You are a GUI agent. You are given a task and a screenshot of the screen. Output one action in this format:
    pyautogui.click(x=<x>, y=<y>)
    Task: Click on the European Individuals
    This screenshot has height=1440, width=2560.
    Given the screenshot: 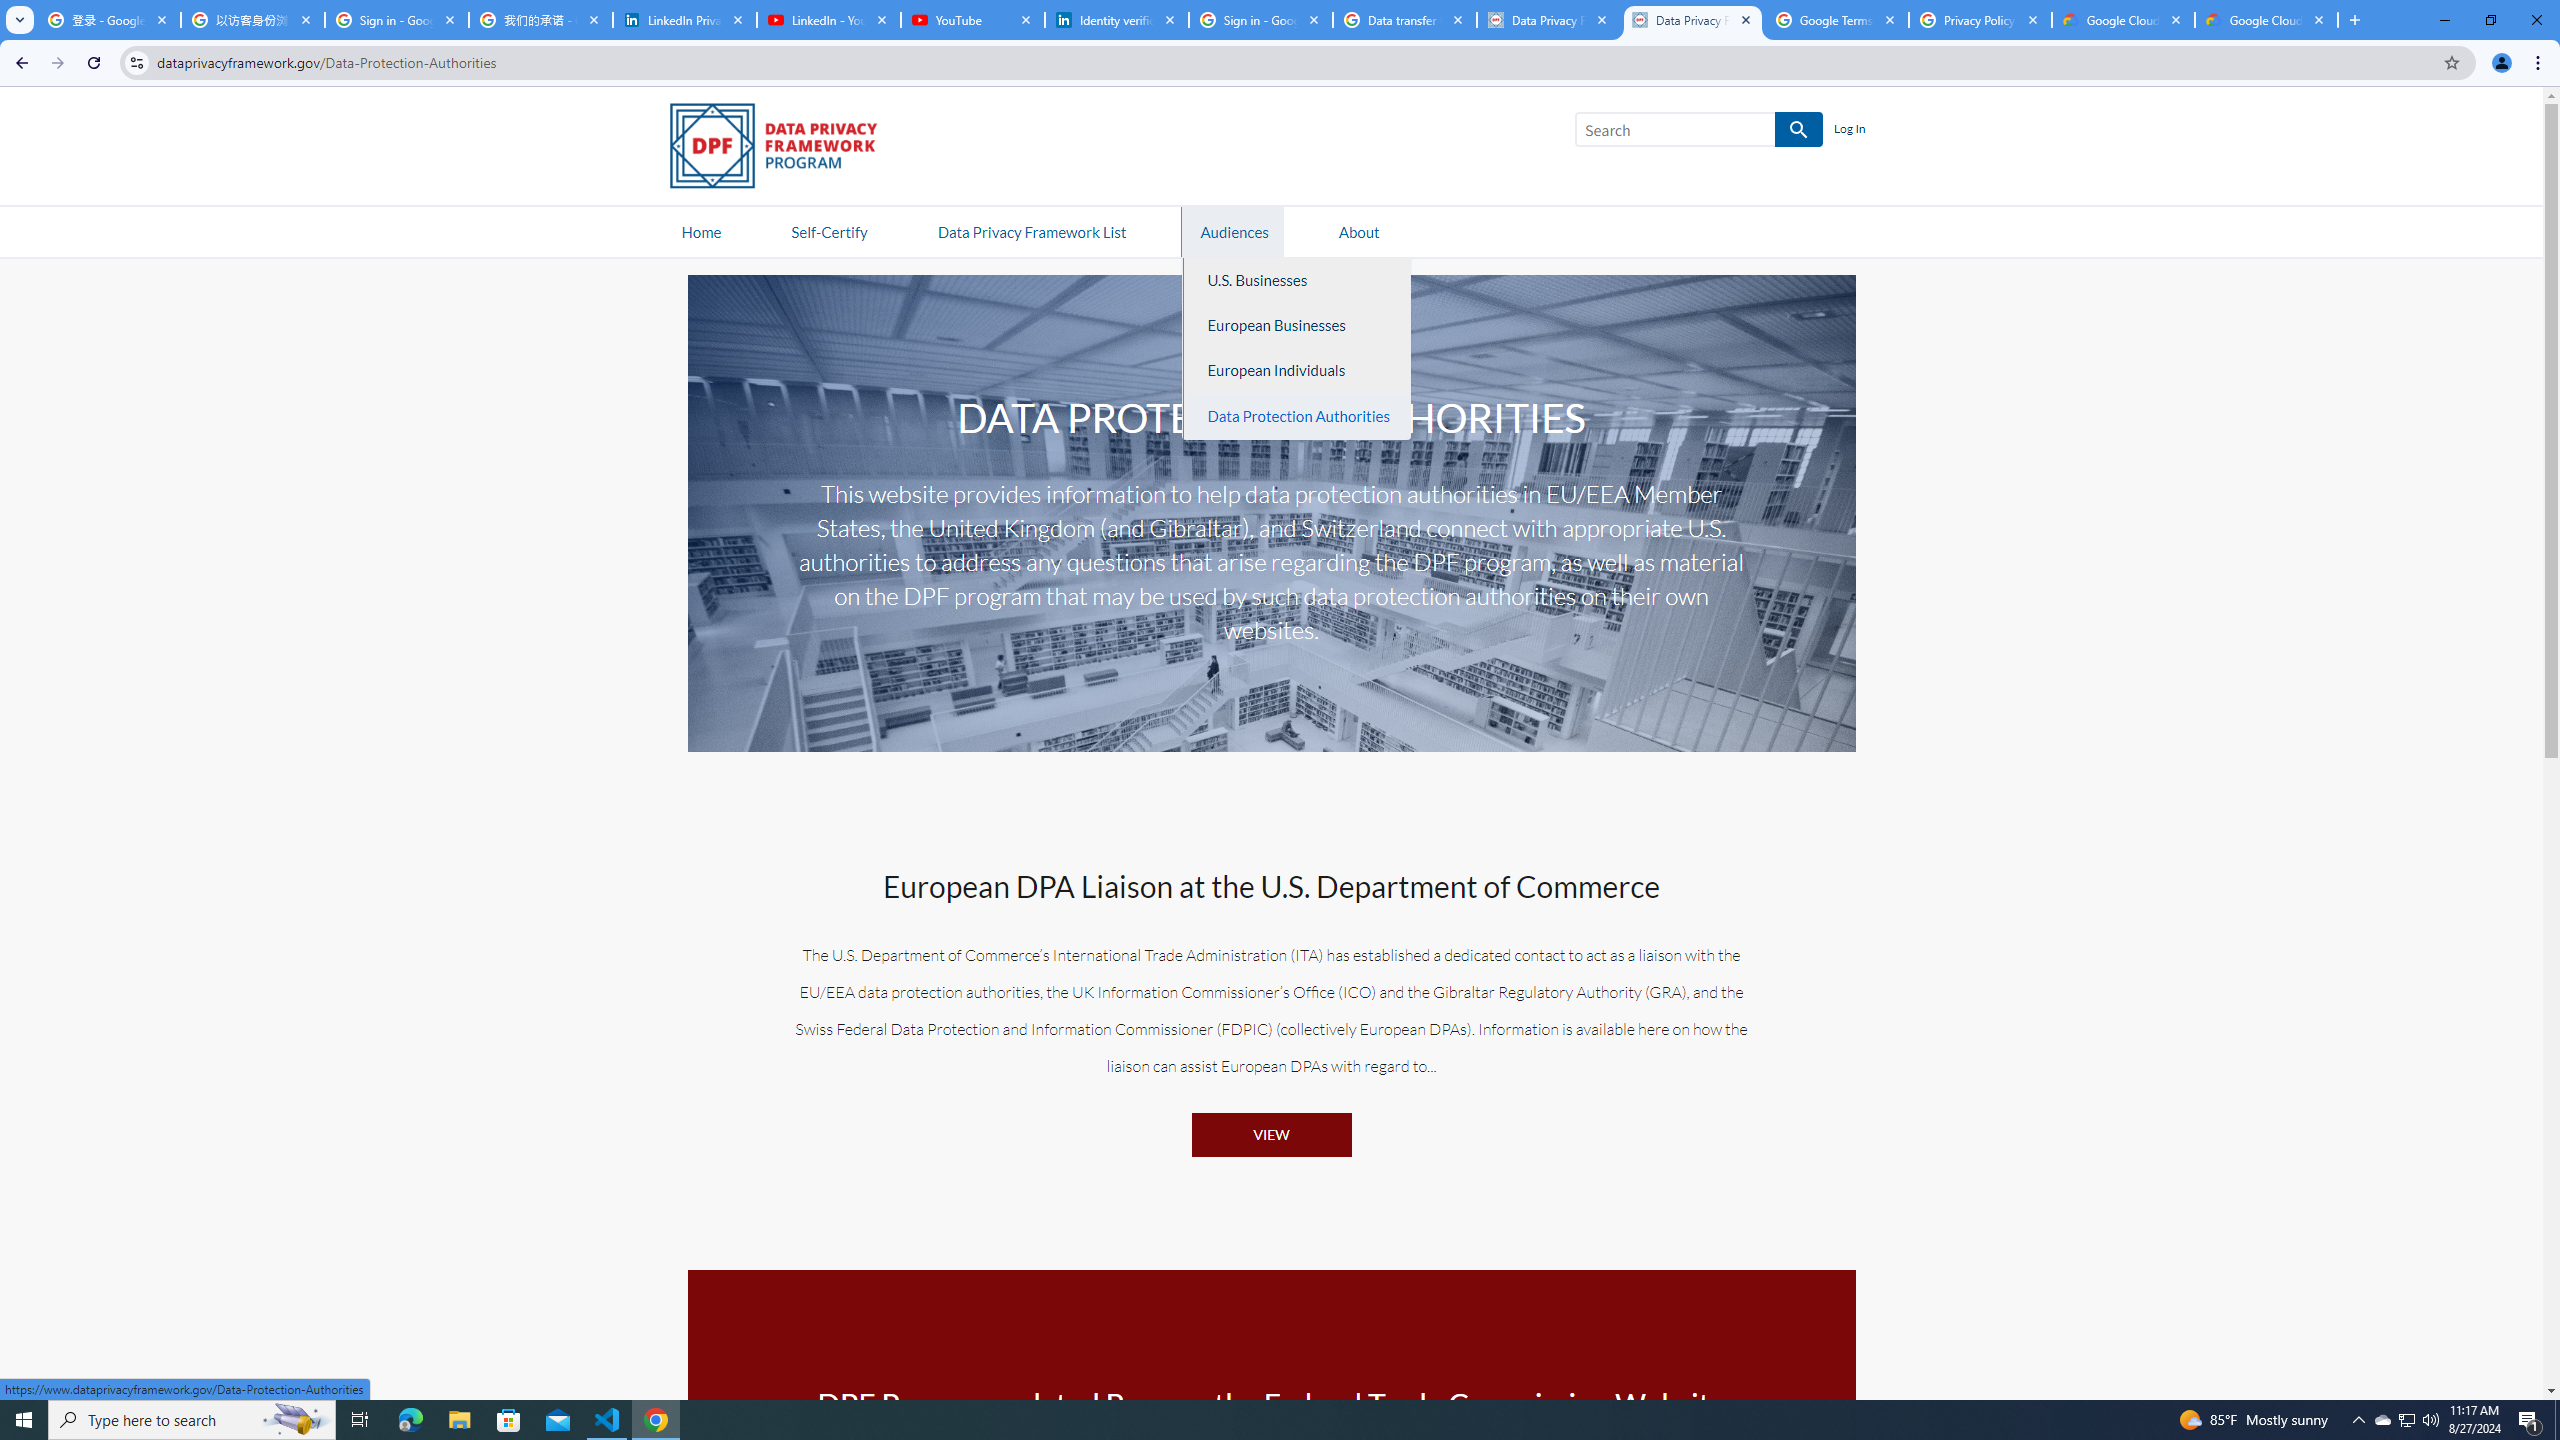 What is the action you would take?
    pyautogui.click(x=1298, y=371)
    